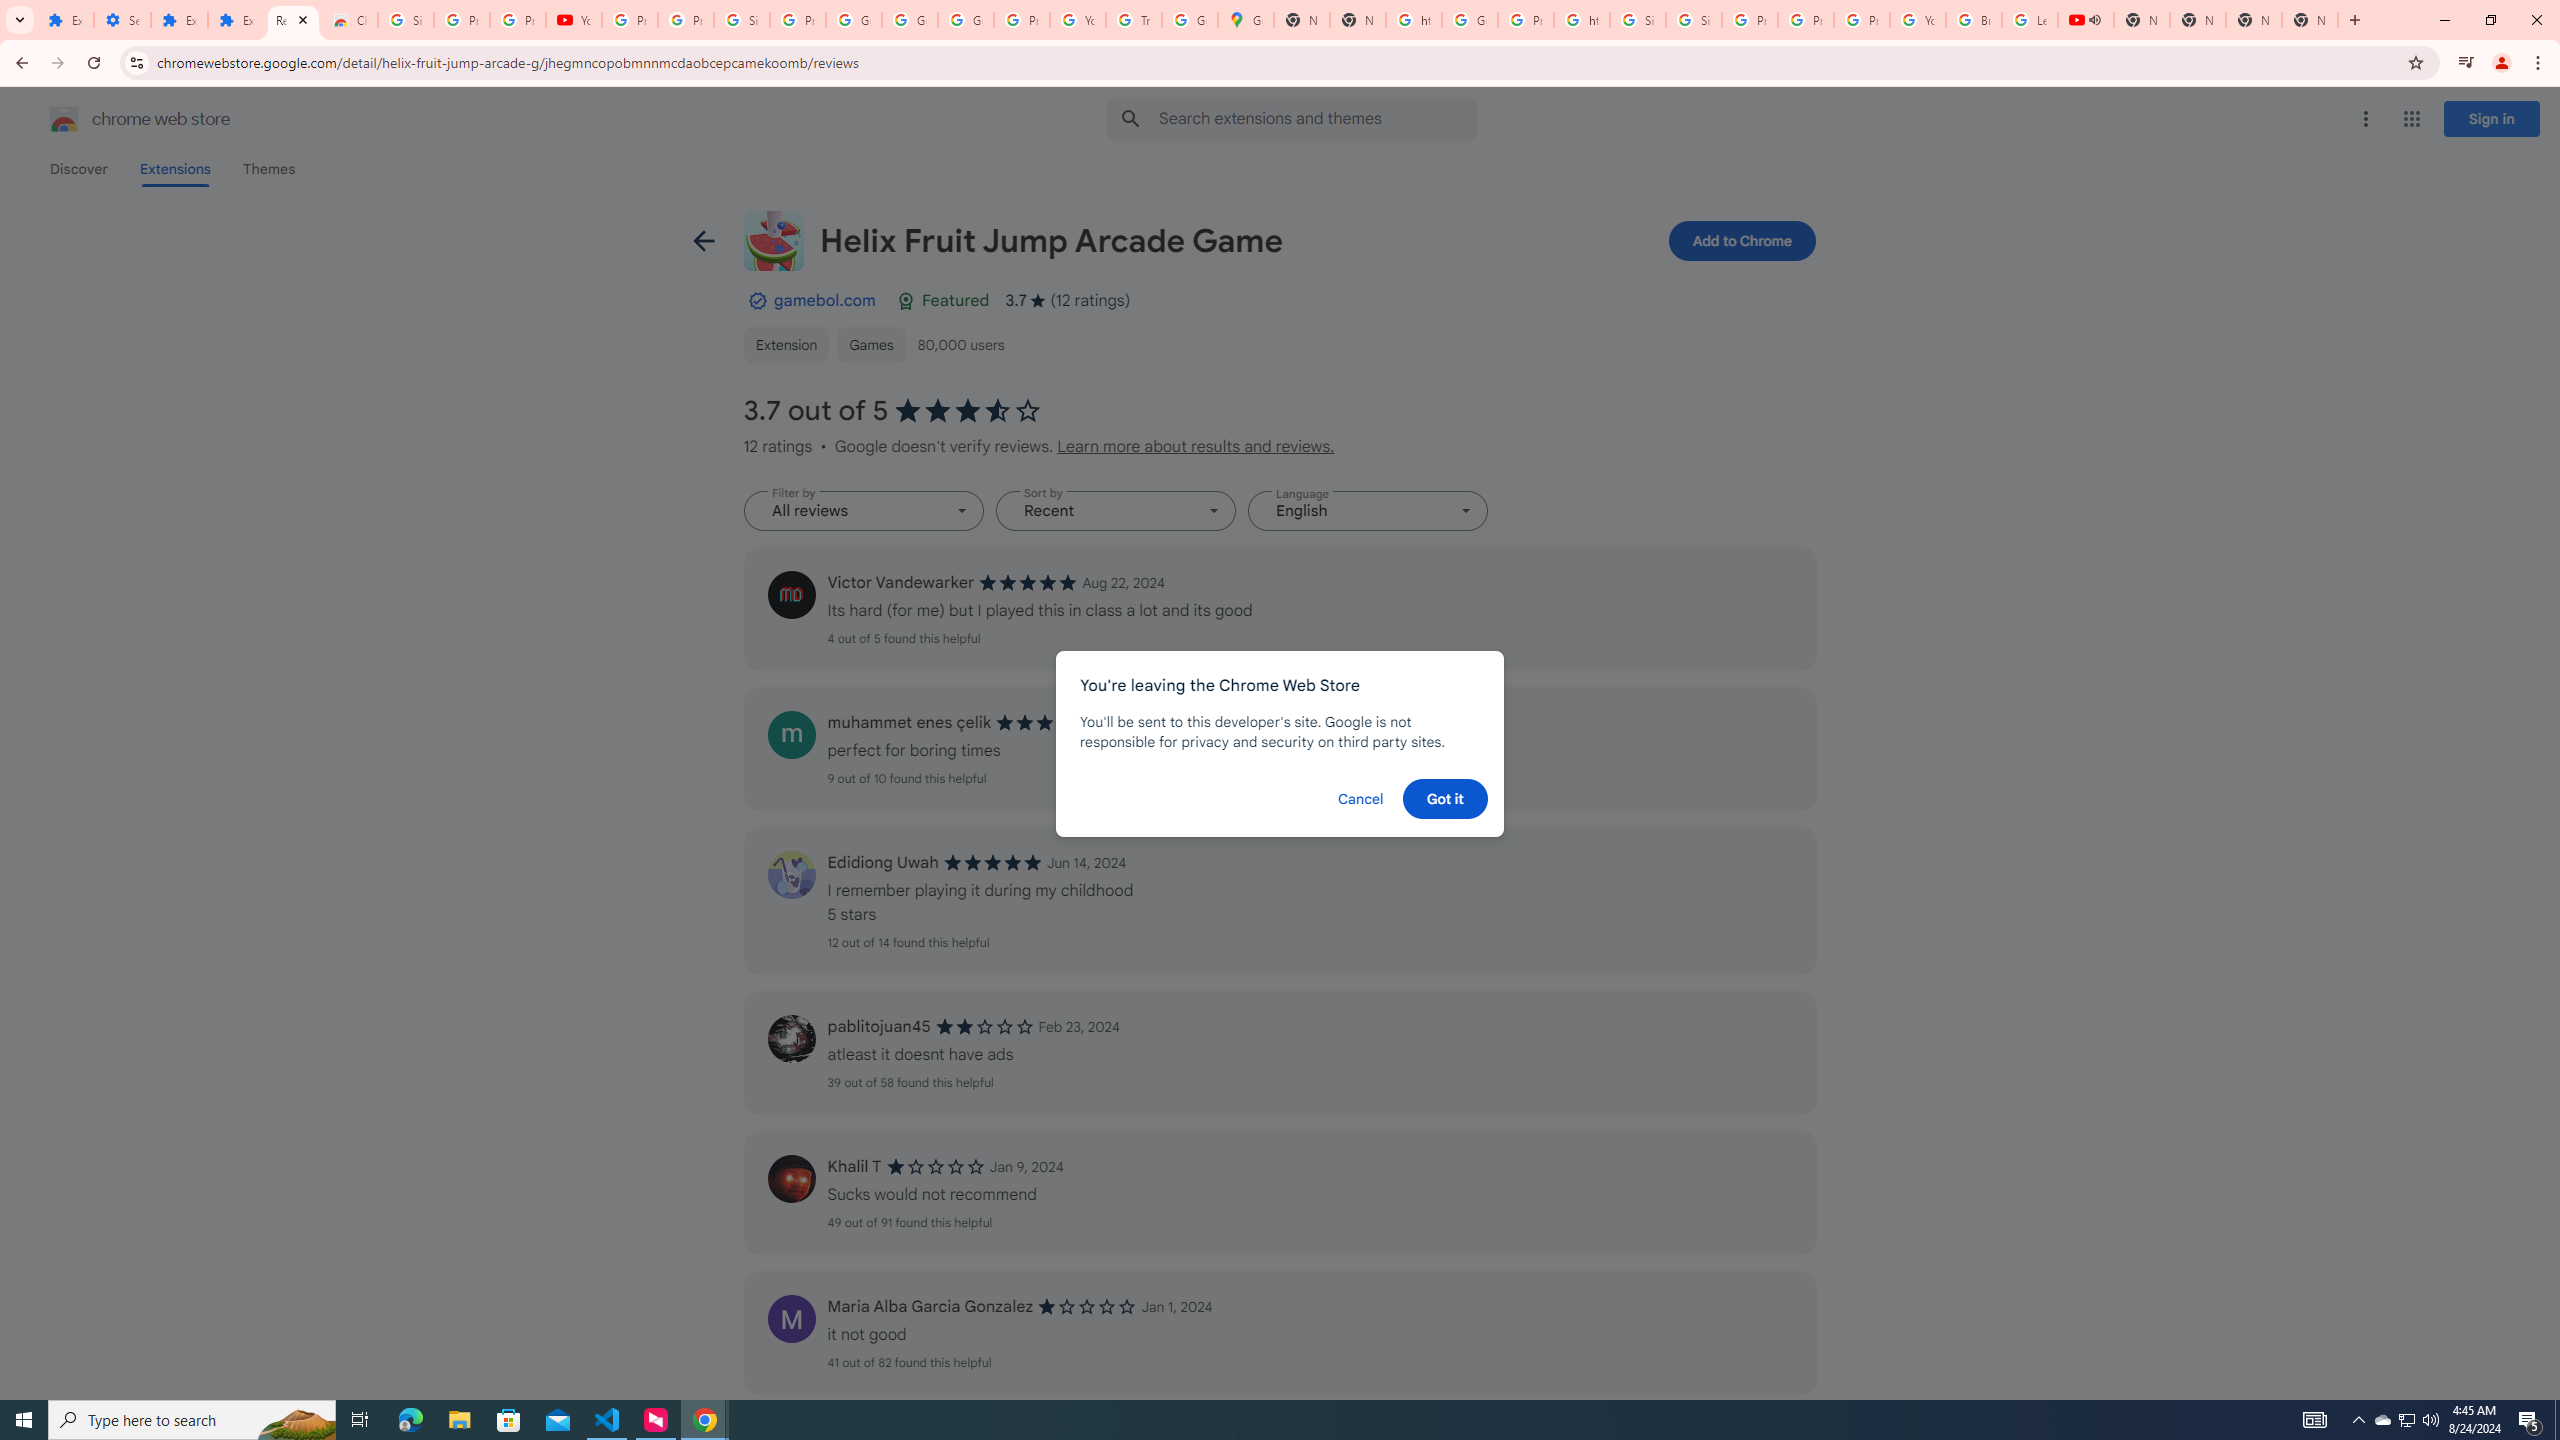  I want to click on YouTube, so click(574, 20).